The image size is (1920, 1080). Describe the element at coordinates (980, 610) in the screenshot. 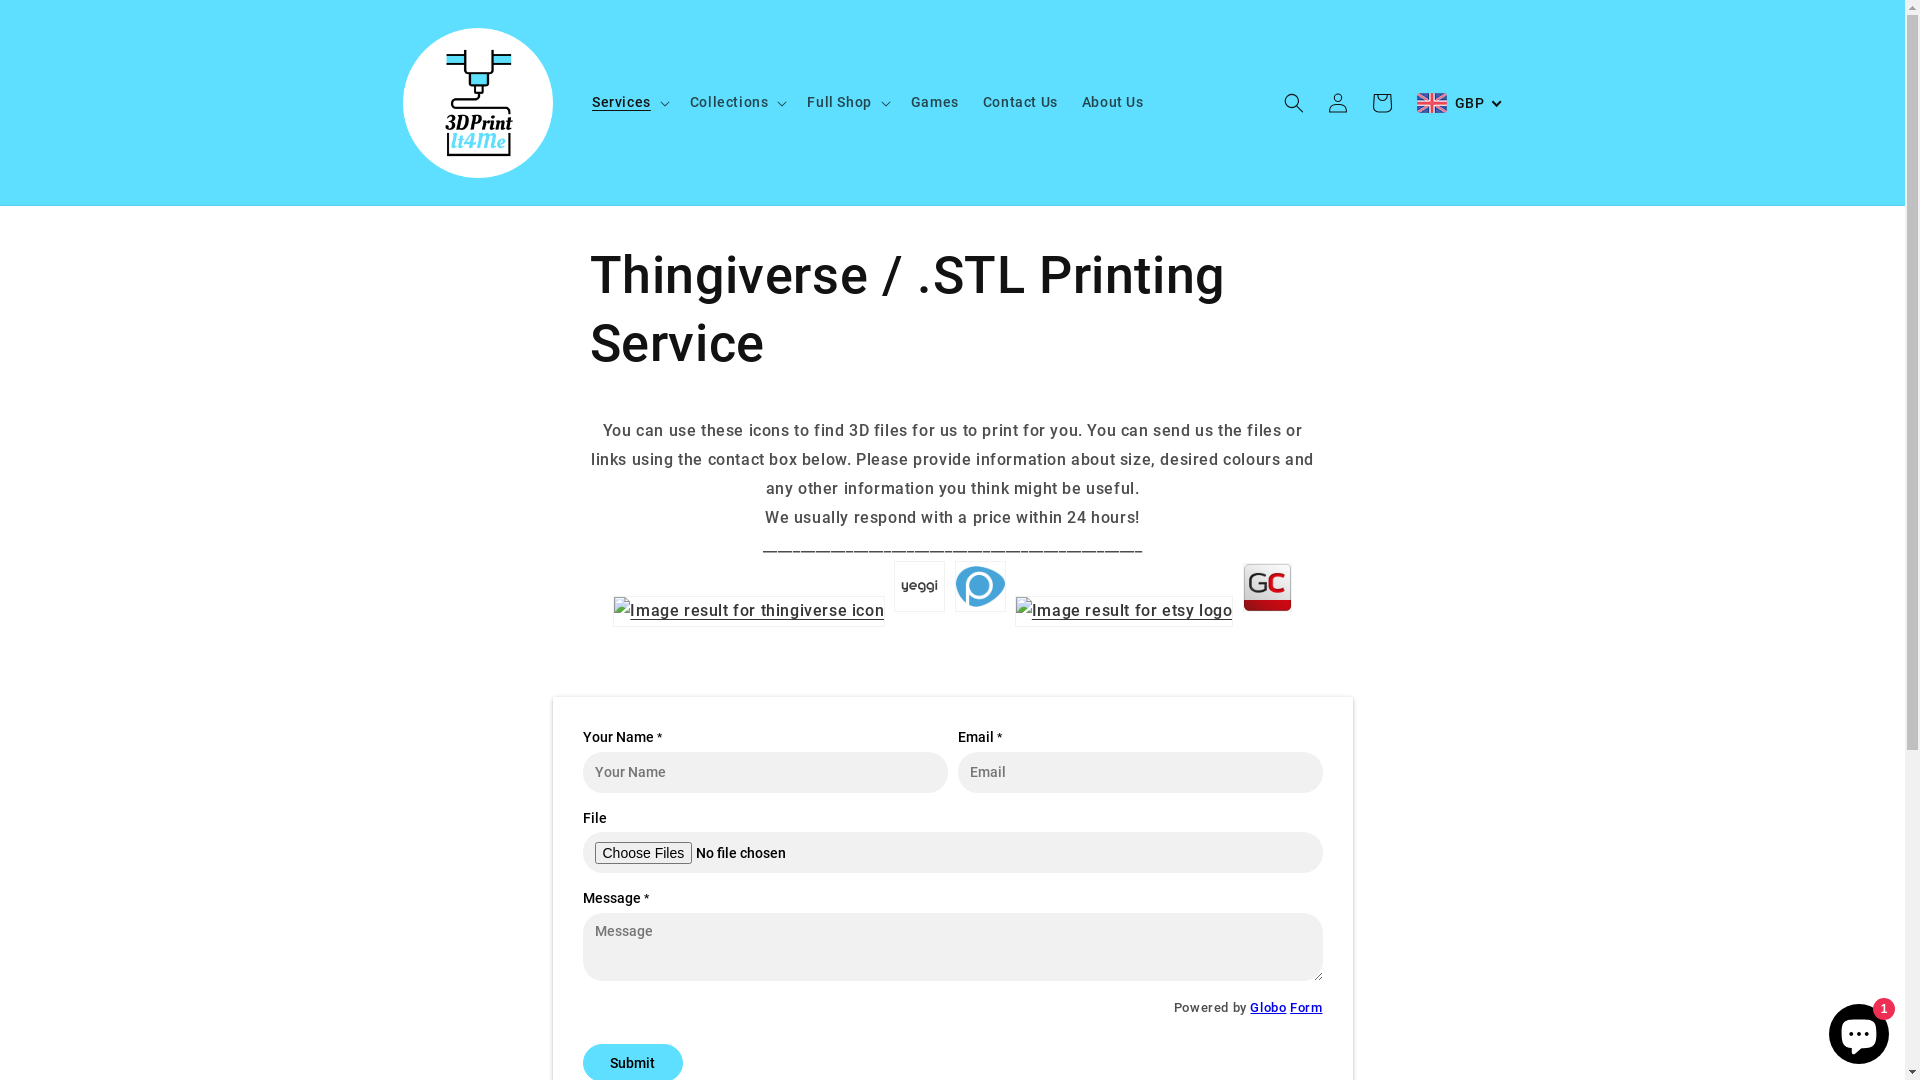

I see `pinshape` at that location.